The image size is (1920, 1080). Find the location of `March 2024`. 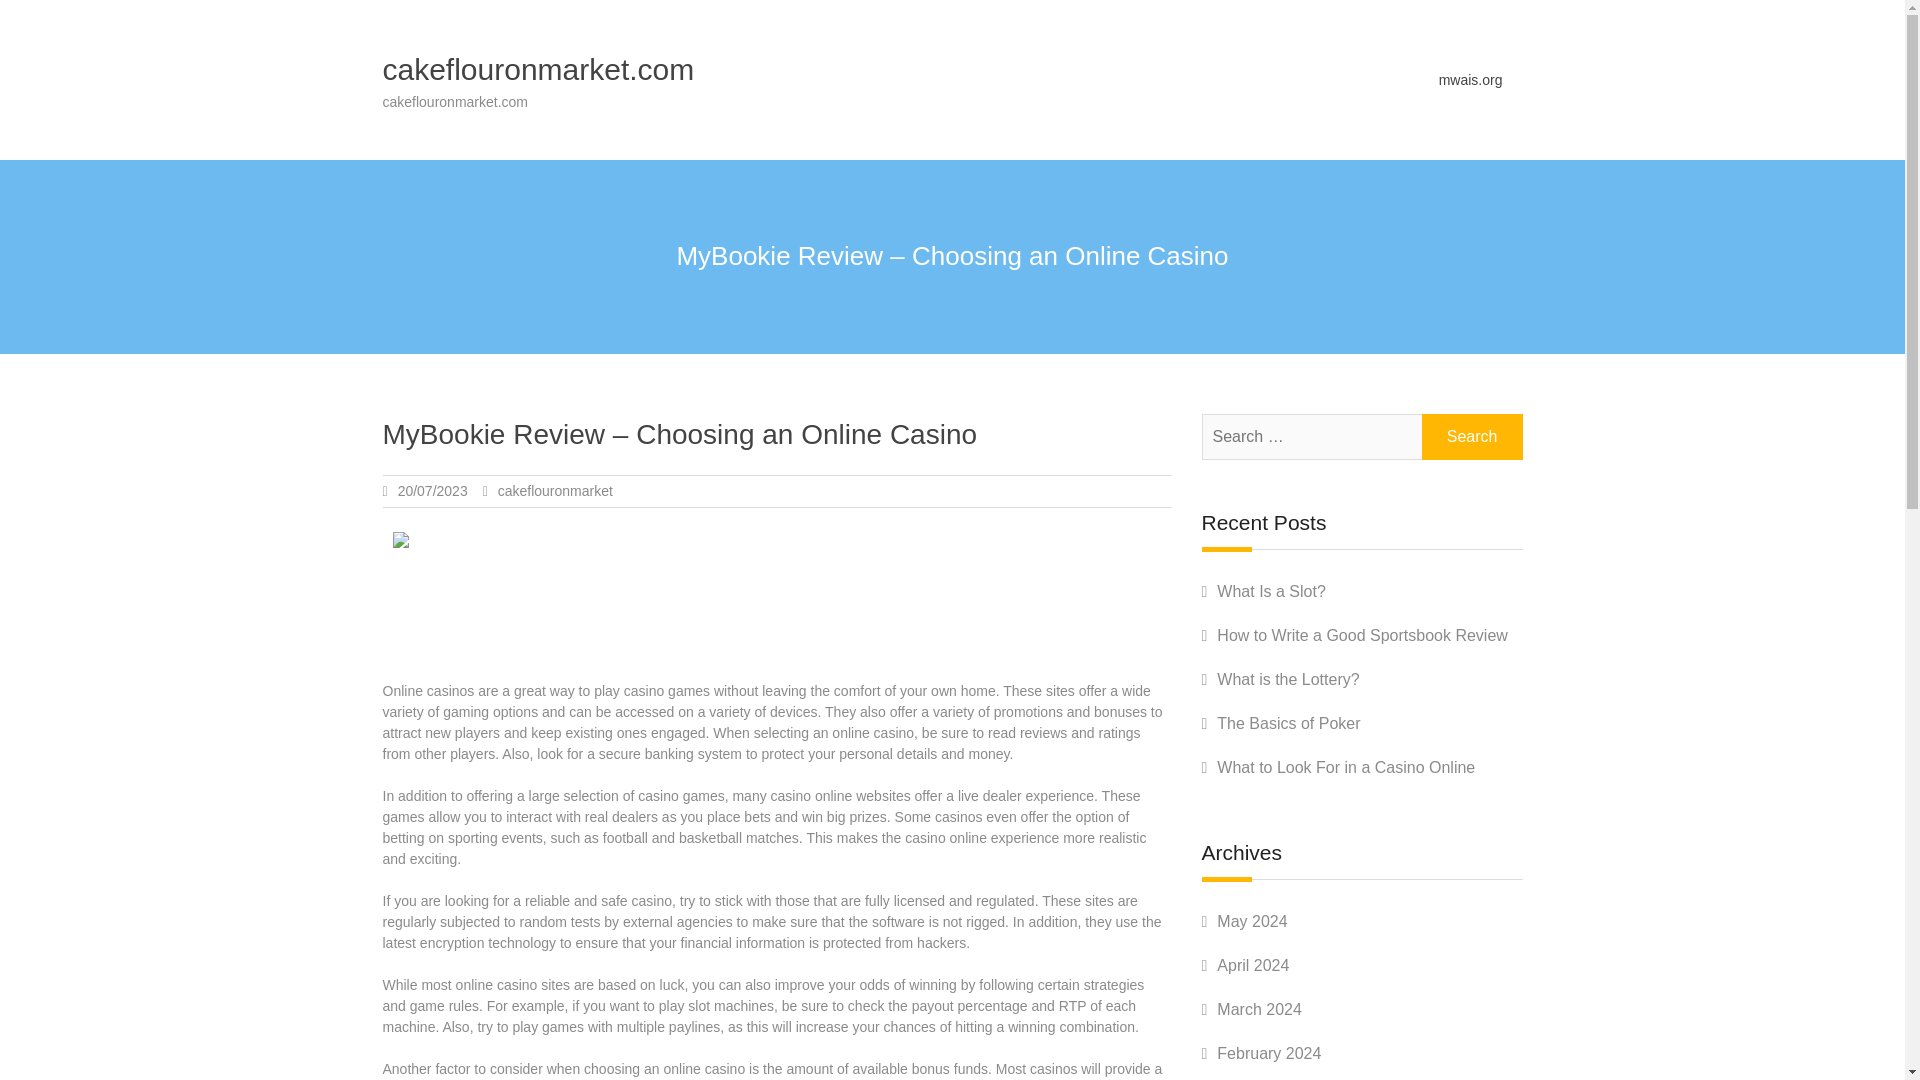

March 2024 is located at coordinates (1259, 1010).